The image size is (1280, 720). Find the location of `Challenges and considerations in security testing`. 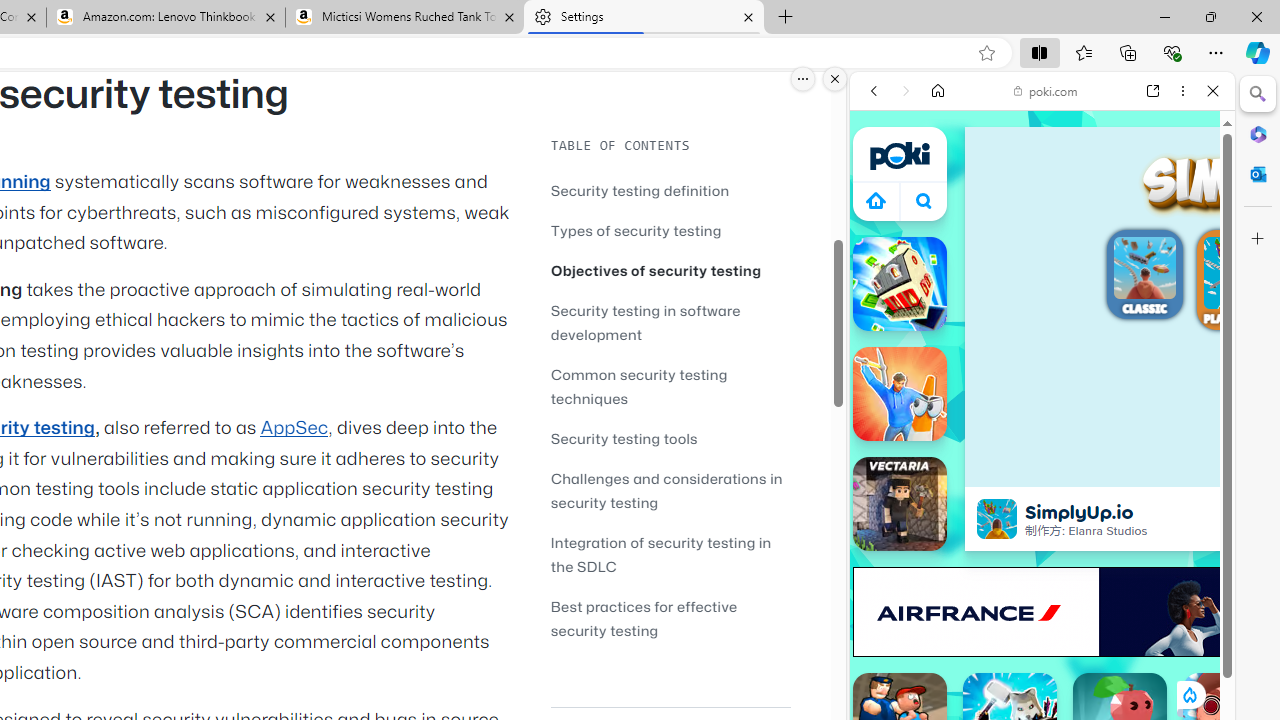

Challenges and considerations in security testing is located at coordinates (666, 490).